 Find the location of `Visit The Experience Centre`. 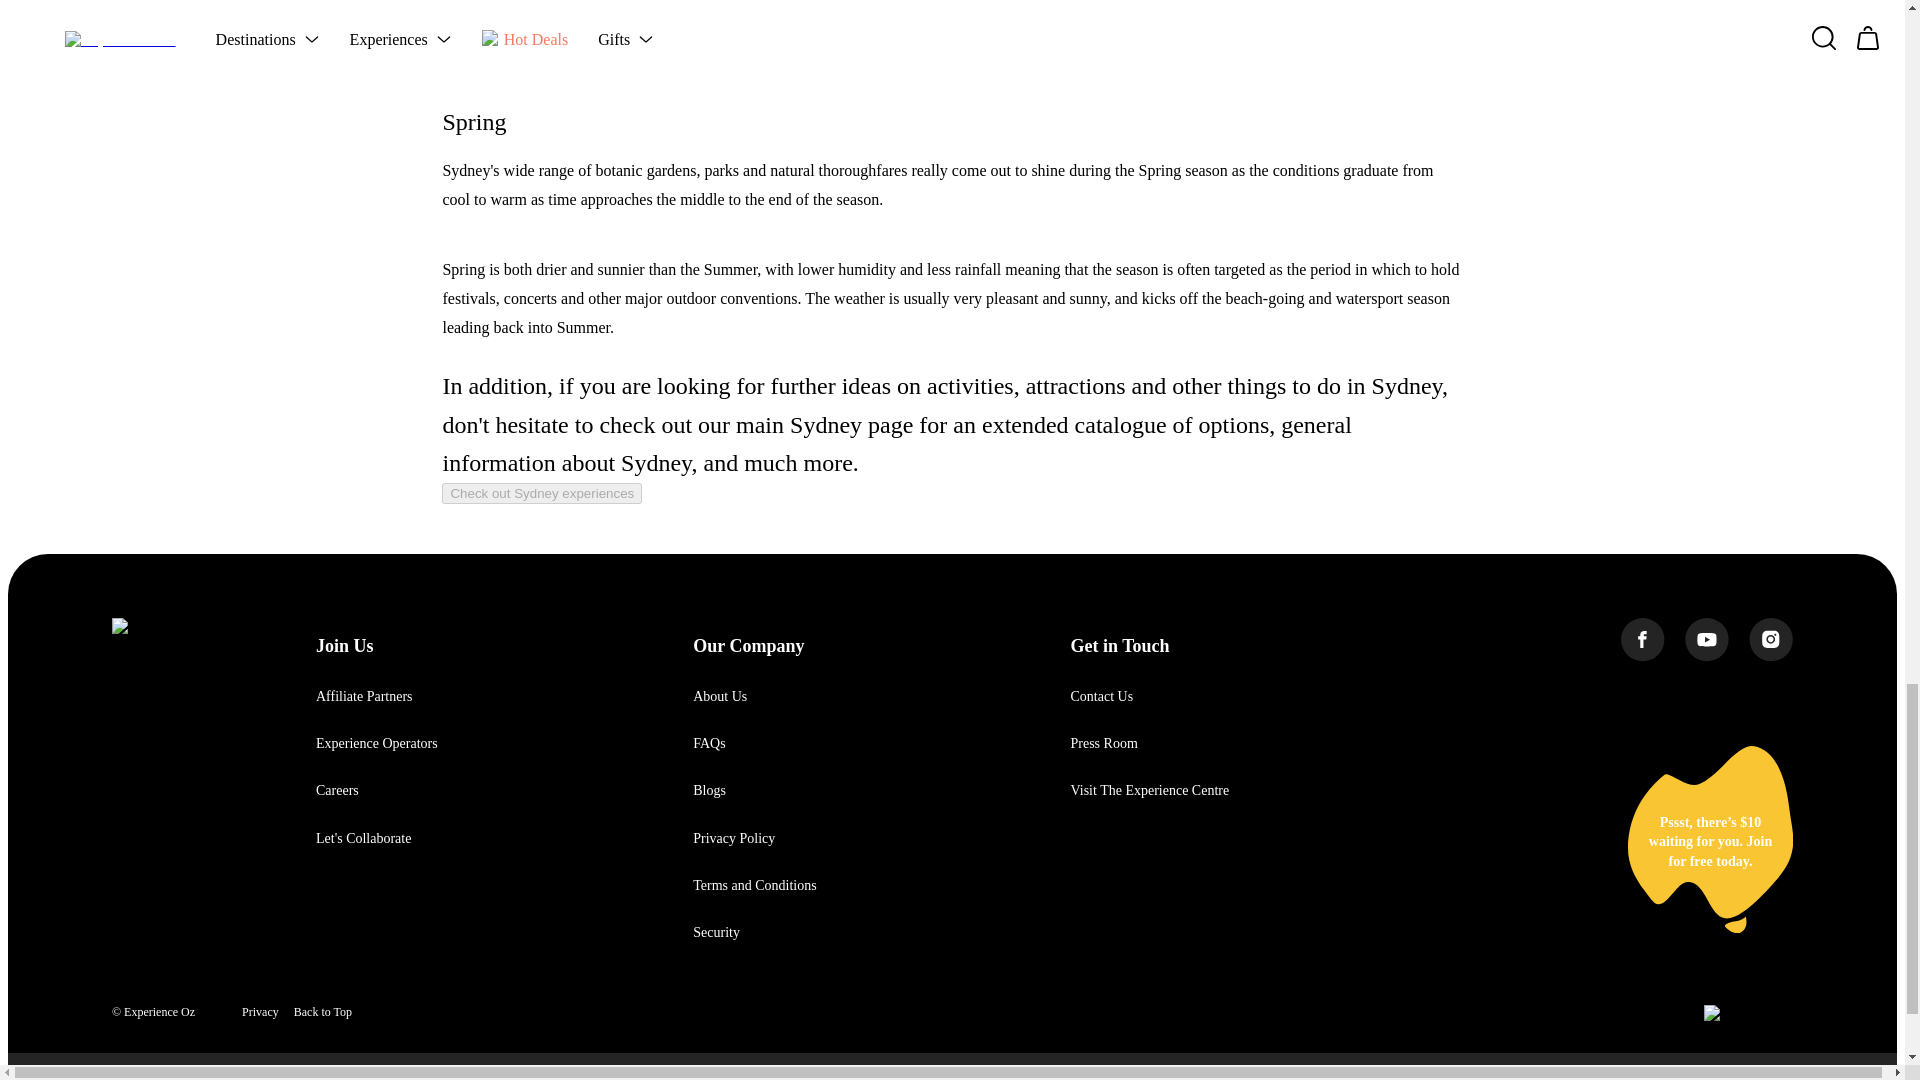

Visit The Experience Centre is located at coordinates (1148, 790).